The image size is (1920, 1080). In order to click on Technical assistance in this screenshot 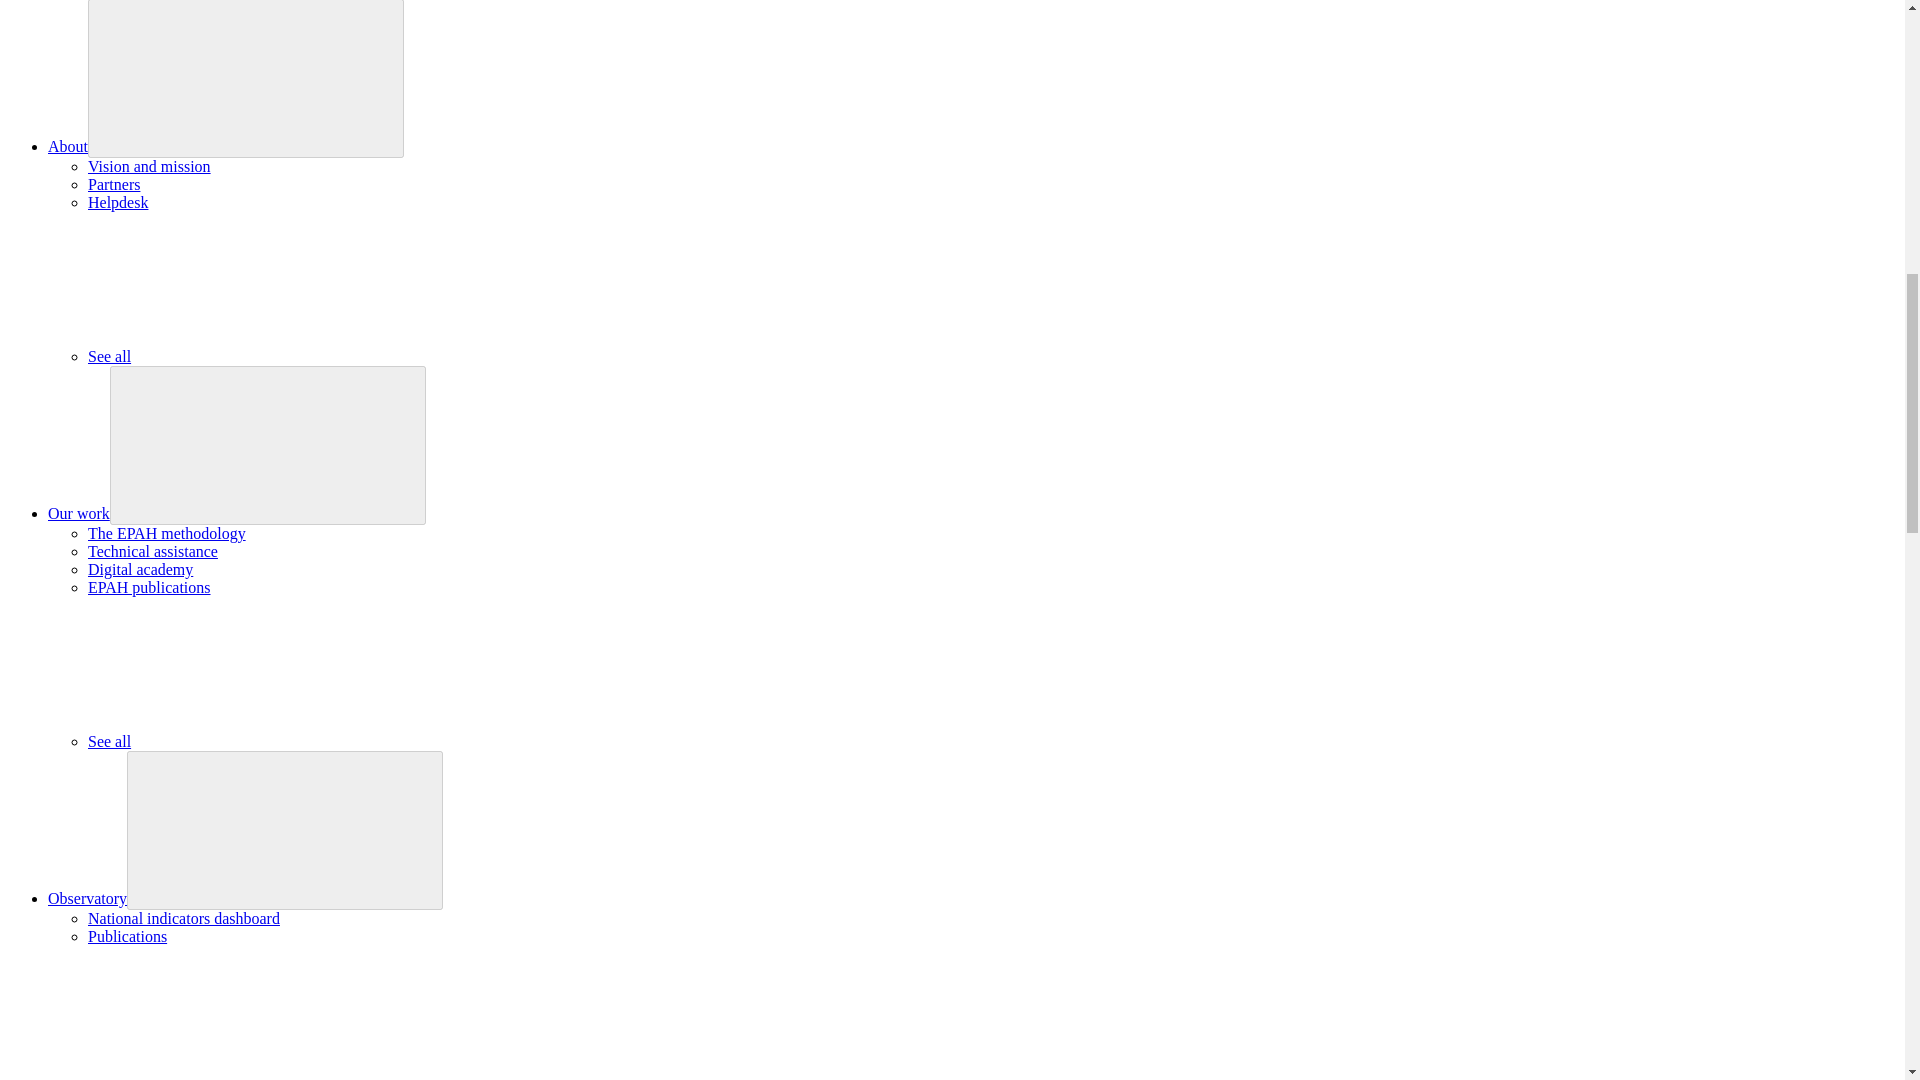, I will do `click(153, 552)`.